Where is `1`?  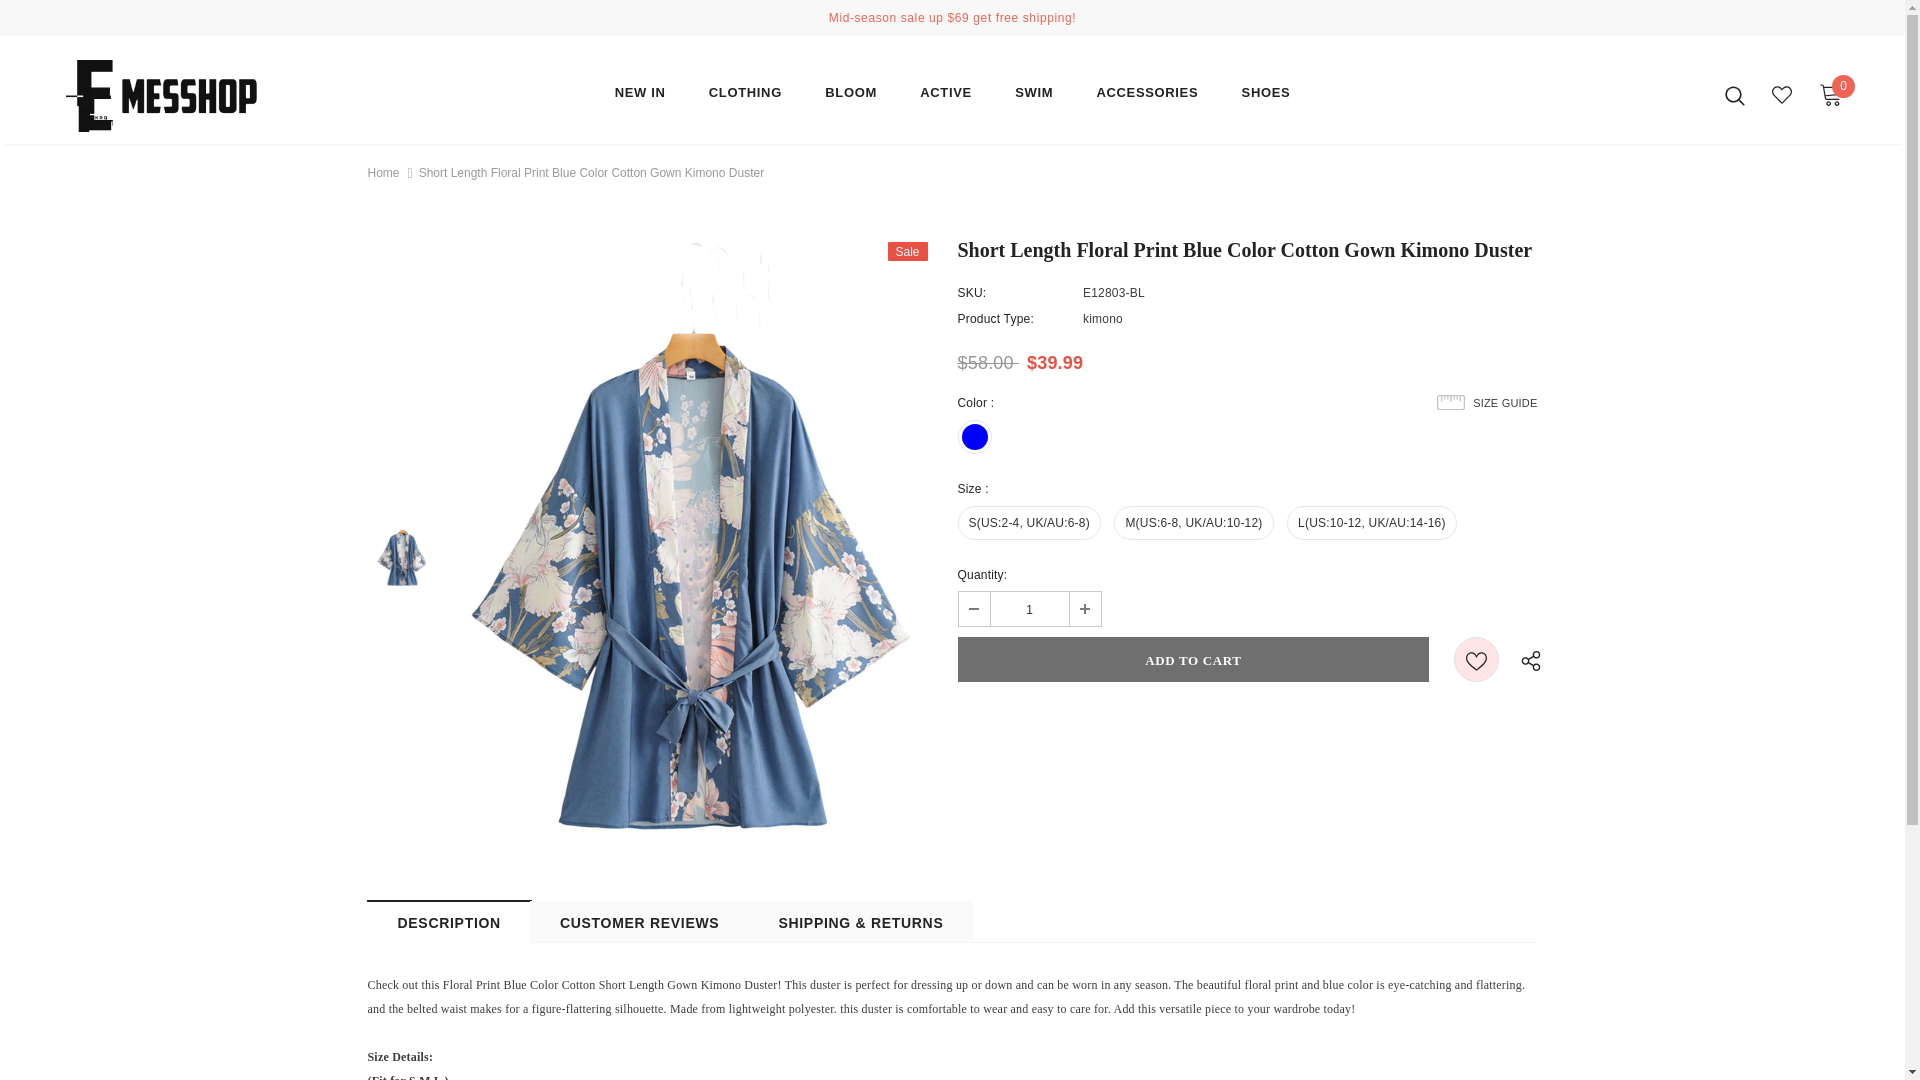
1 is located at coordinates (1028, 608).